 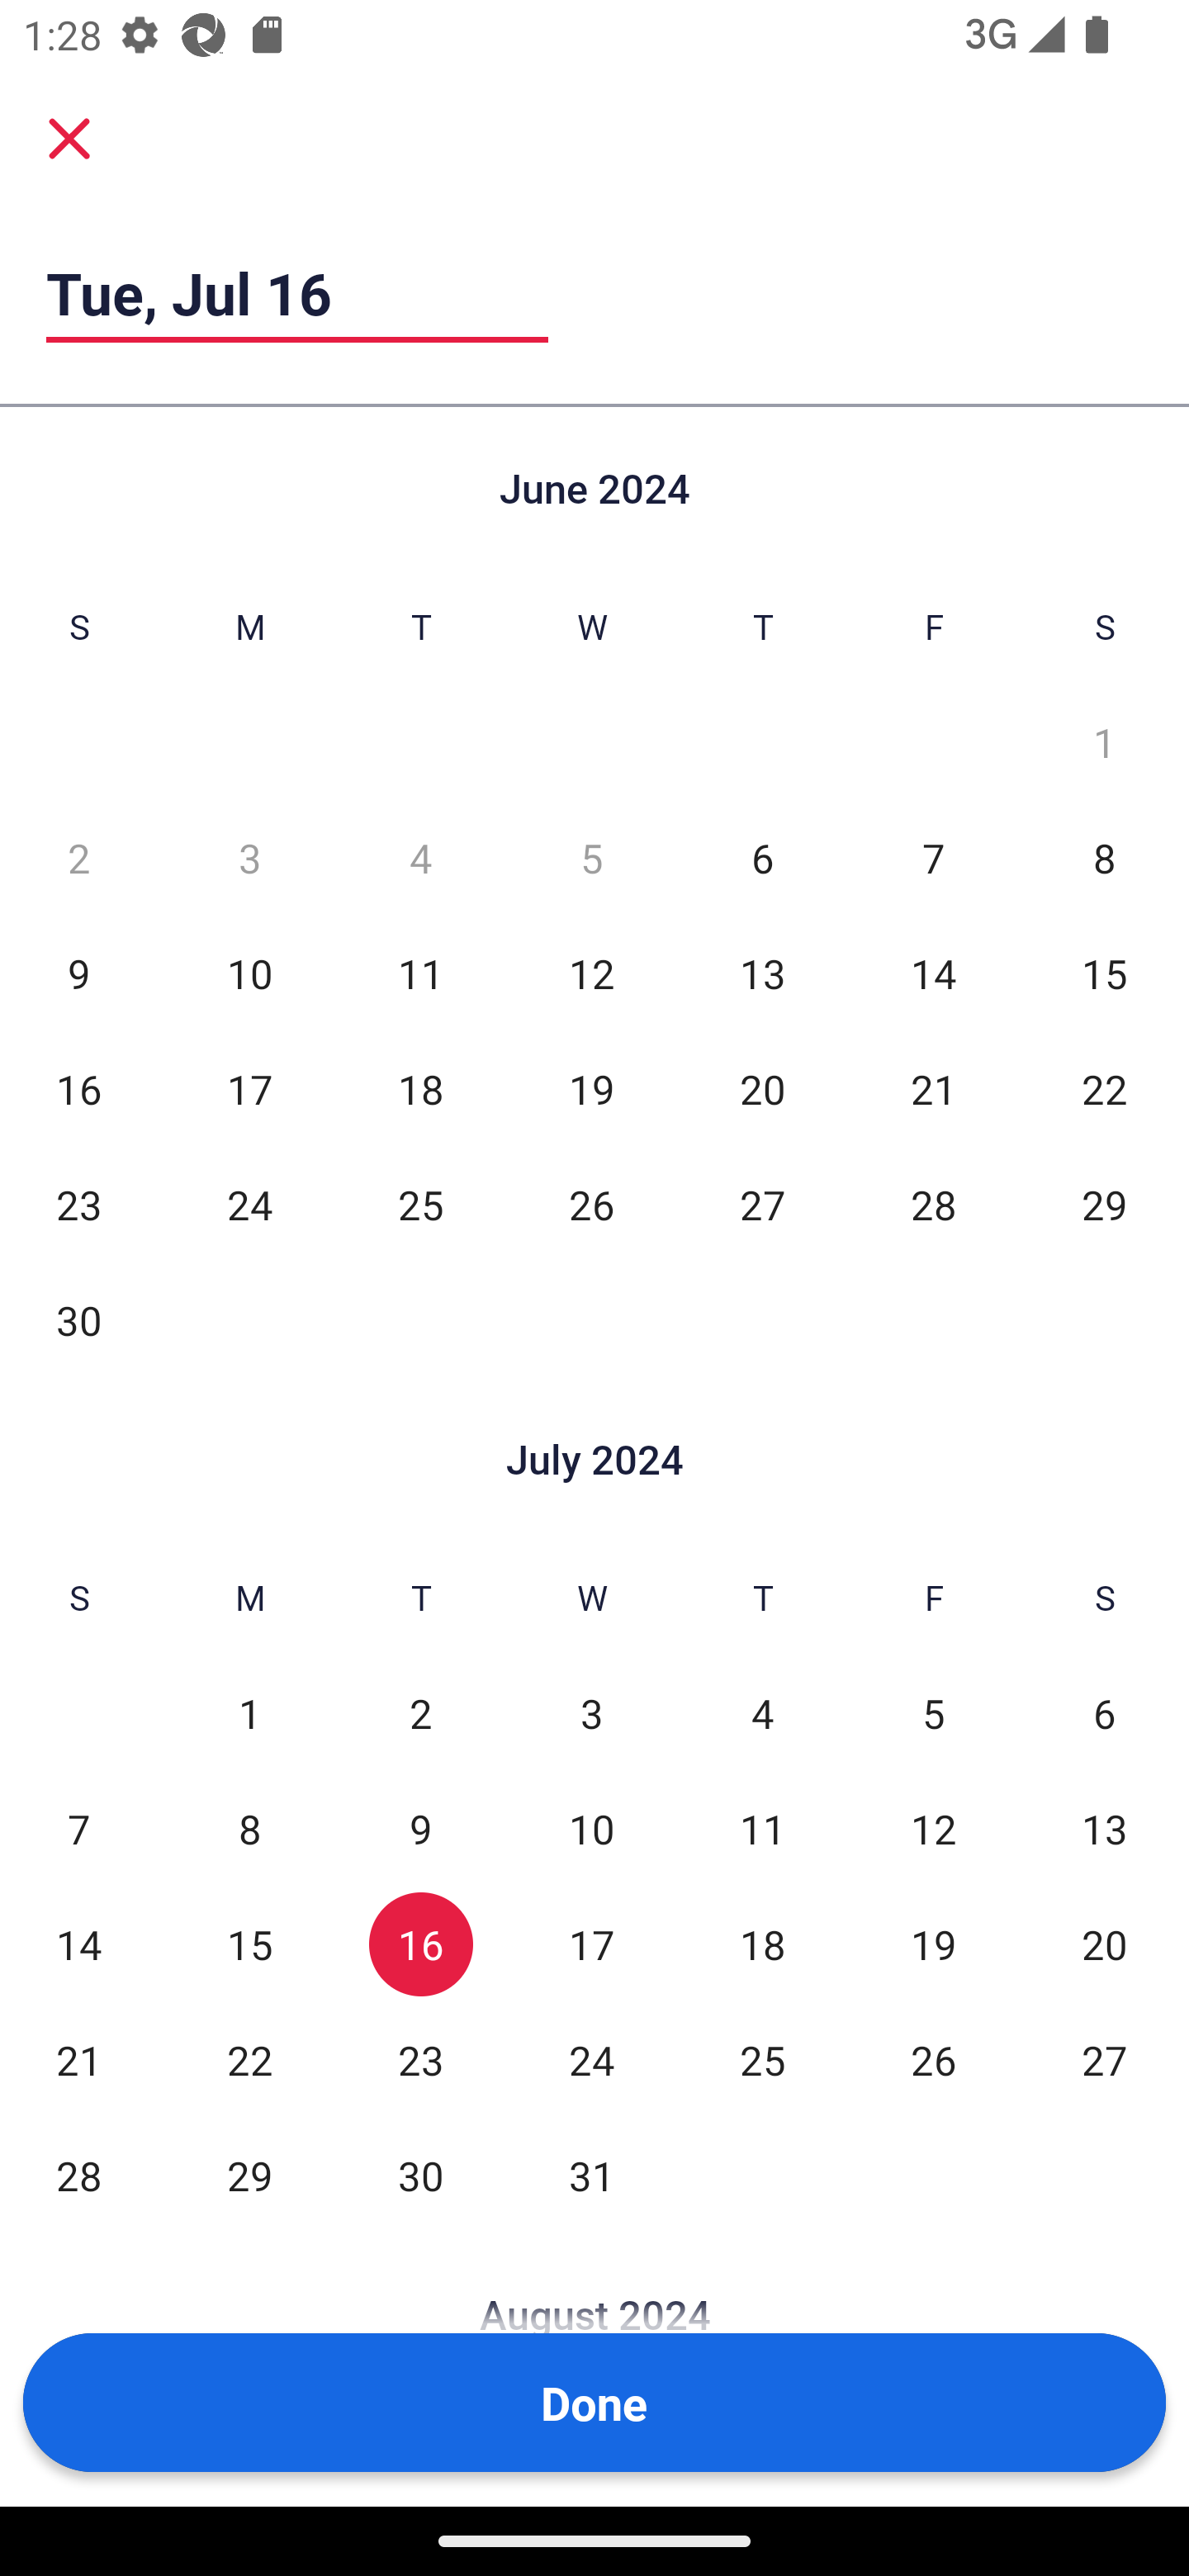 What do you see at coordinates (762, 1828) in the screenshot?
I see `11 Thu, Jul 11, Not Selected` at bounding box center [762, 1828].